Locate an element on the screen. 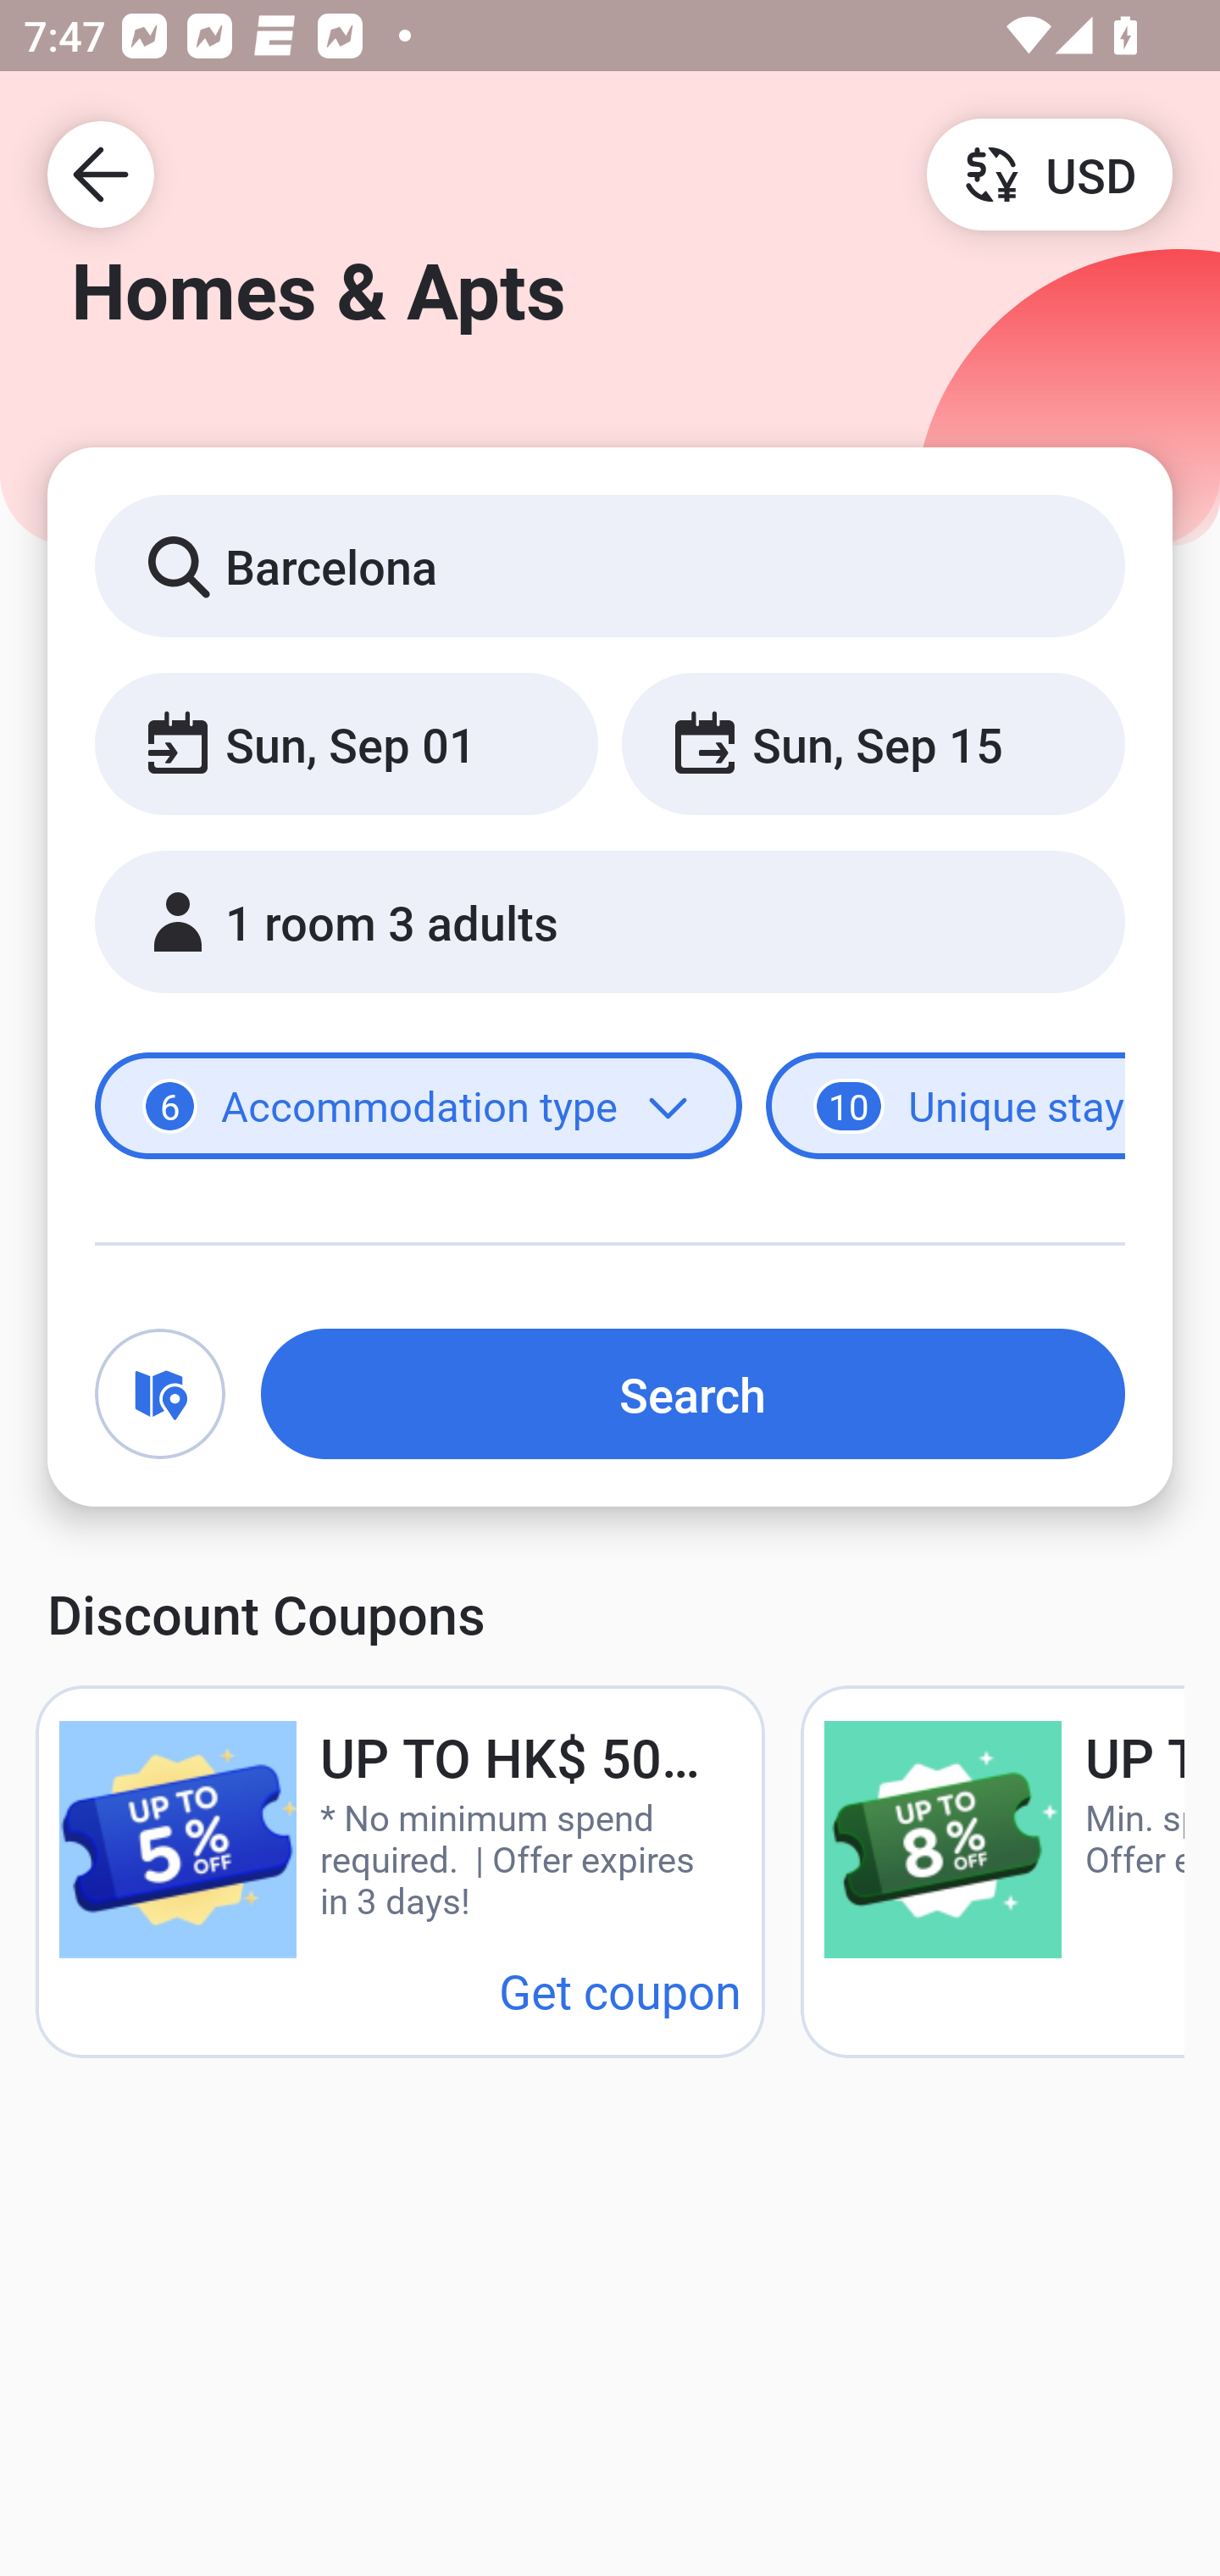 Image resolution: width=1220 pixels, height=2576 pixels. 10 Unique stays is located at coordinates (945, 1107).